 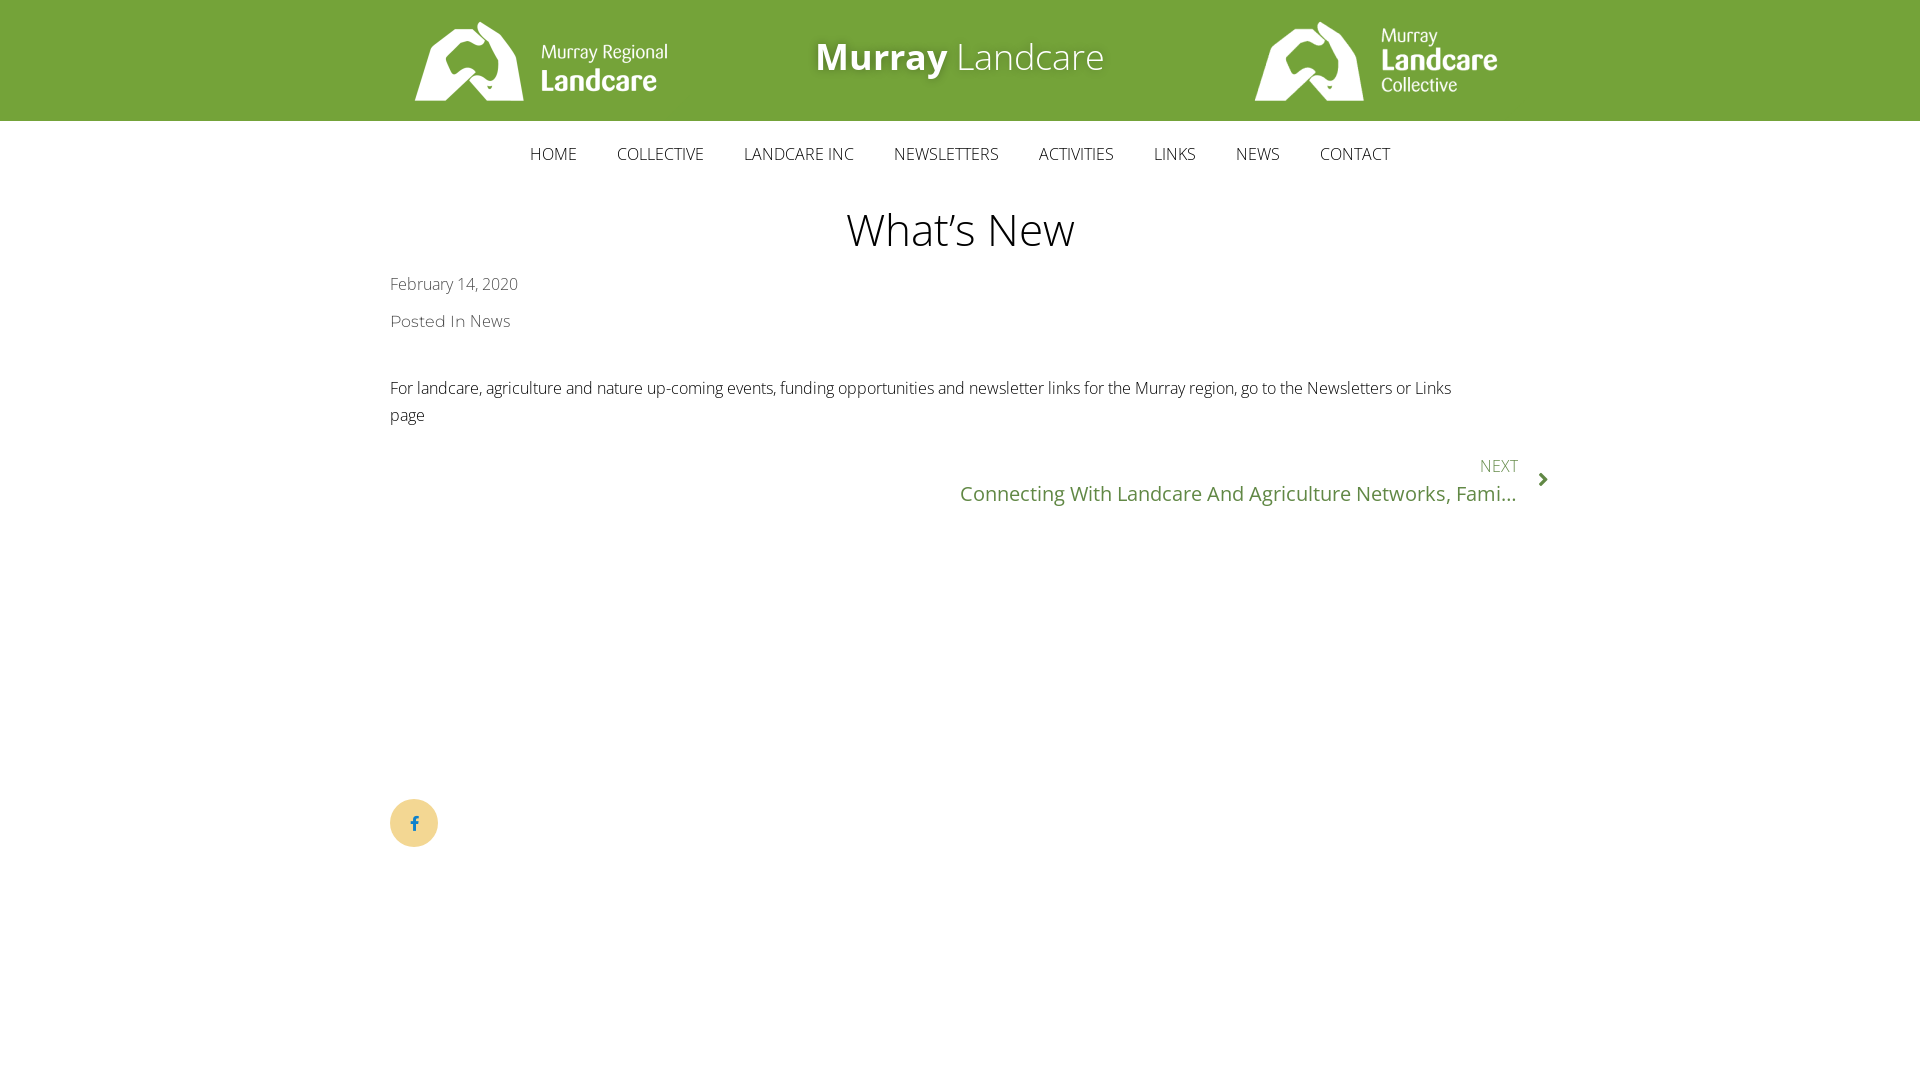 What do you see at coordinates (554, 154) in the screenshot?
I see `HOME` at bounding box center [554, 154].